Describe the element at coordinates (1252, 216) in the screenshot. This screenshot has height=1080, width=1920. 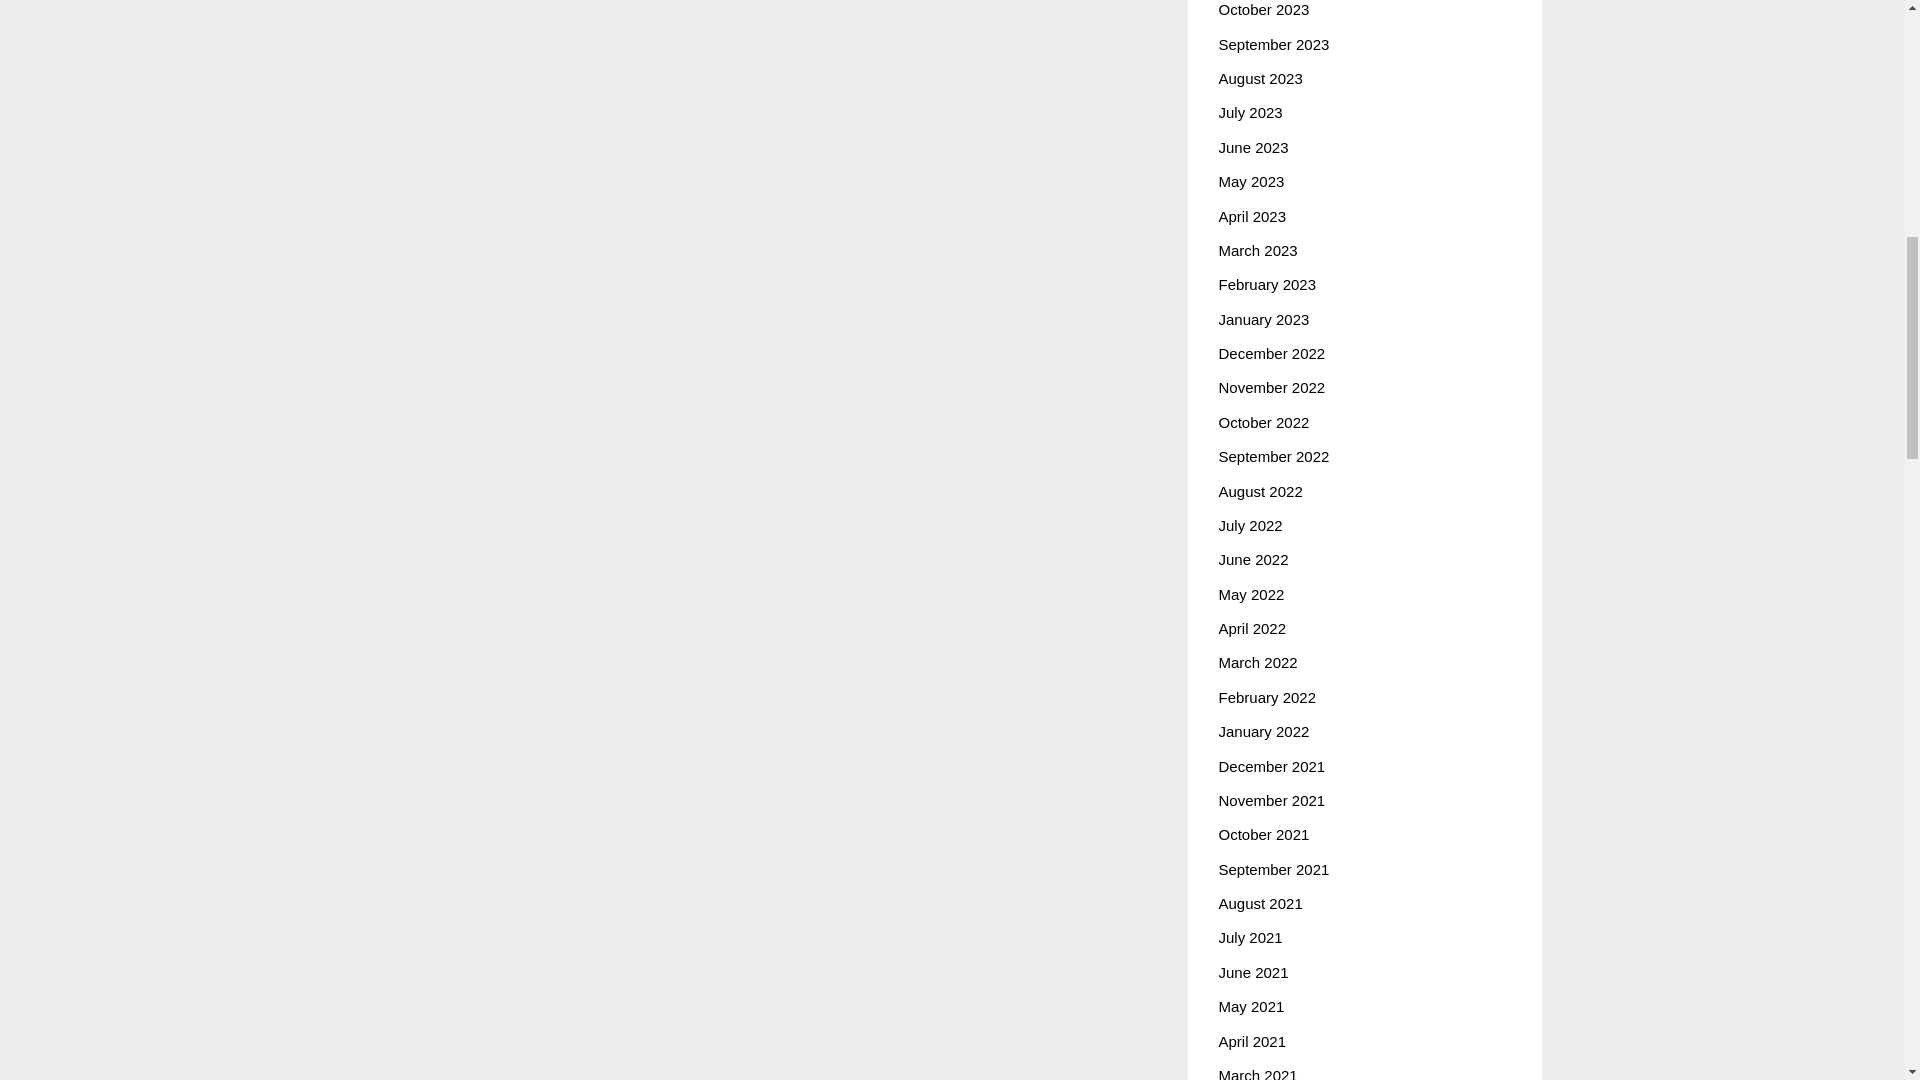
I see `April 2023` at that location.